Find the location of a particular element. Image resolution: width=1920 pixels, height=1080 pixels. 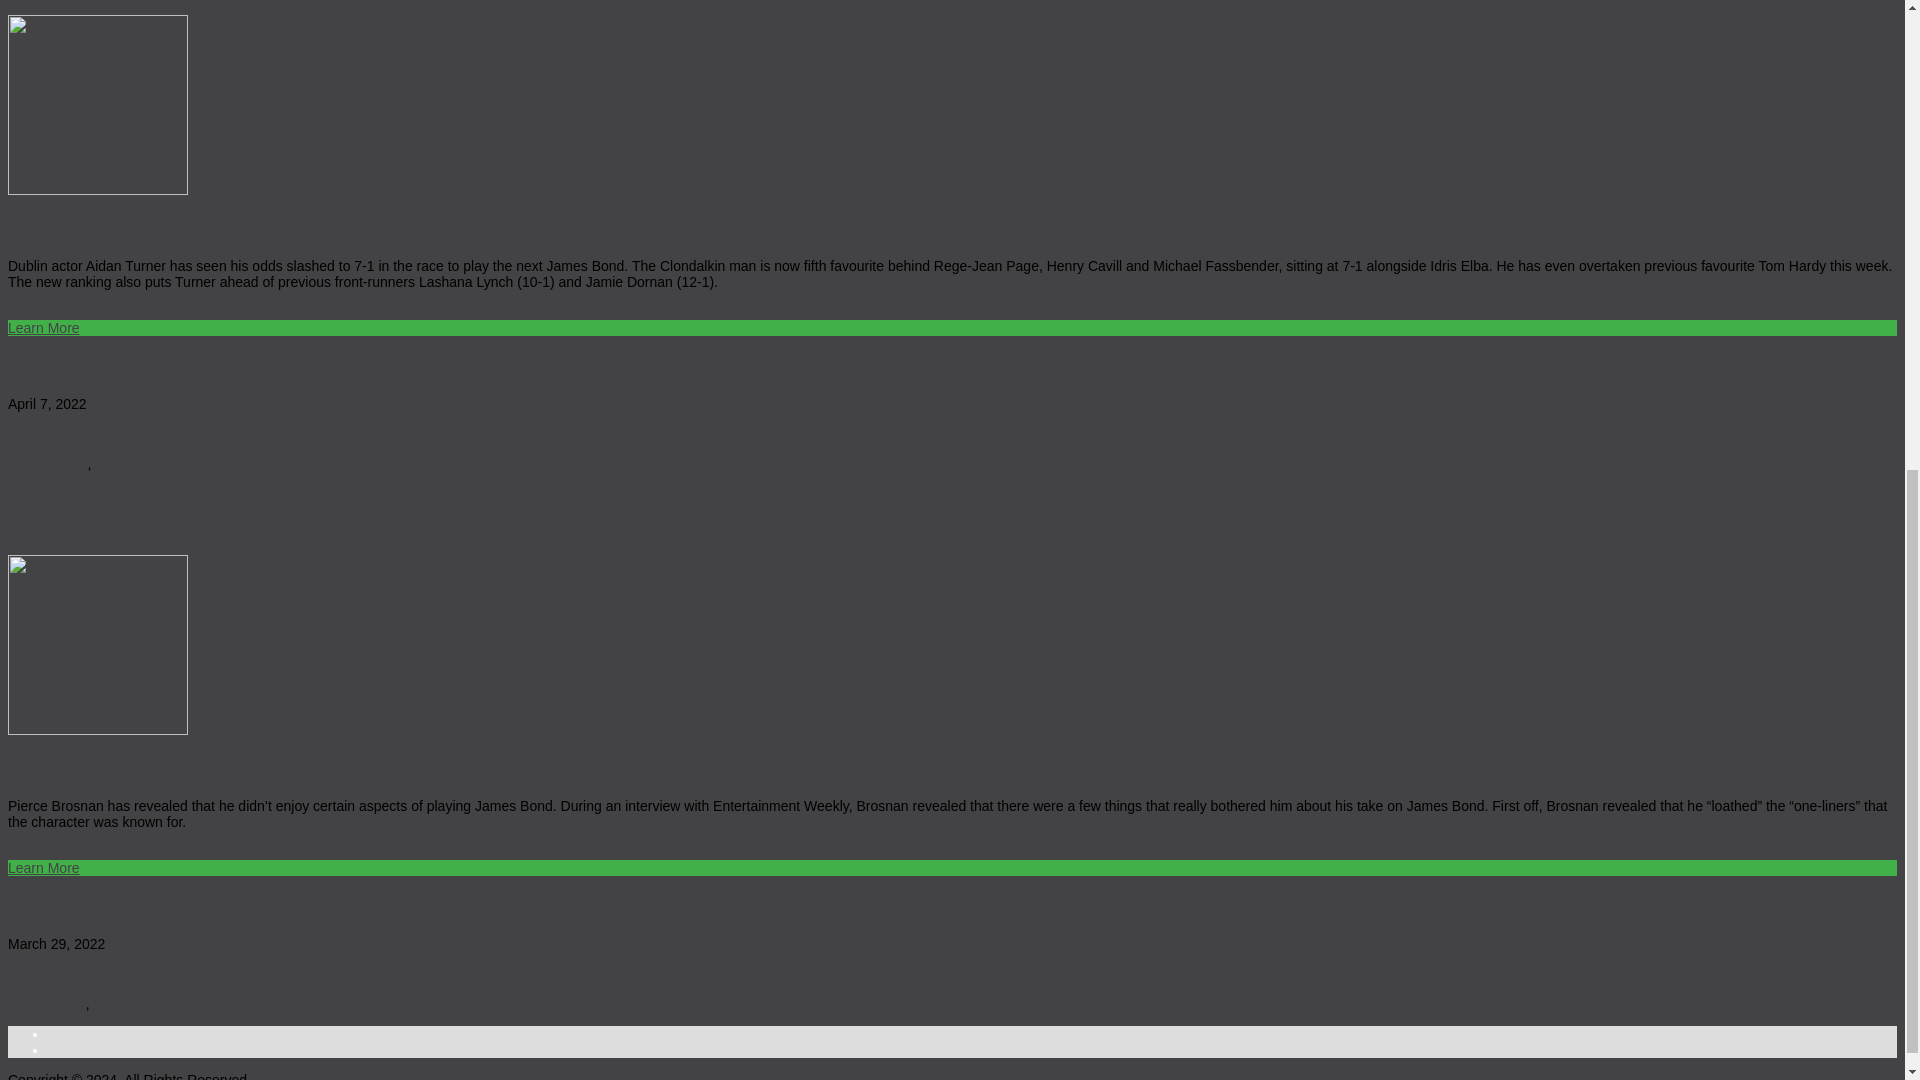

Learn More is located at coordinates (44, 867).